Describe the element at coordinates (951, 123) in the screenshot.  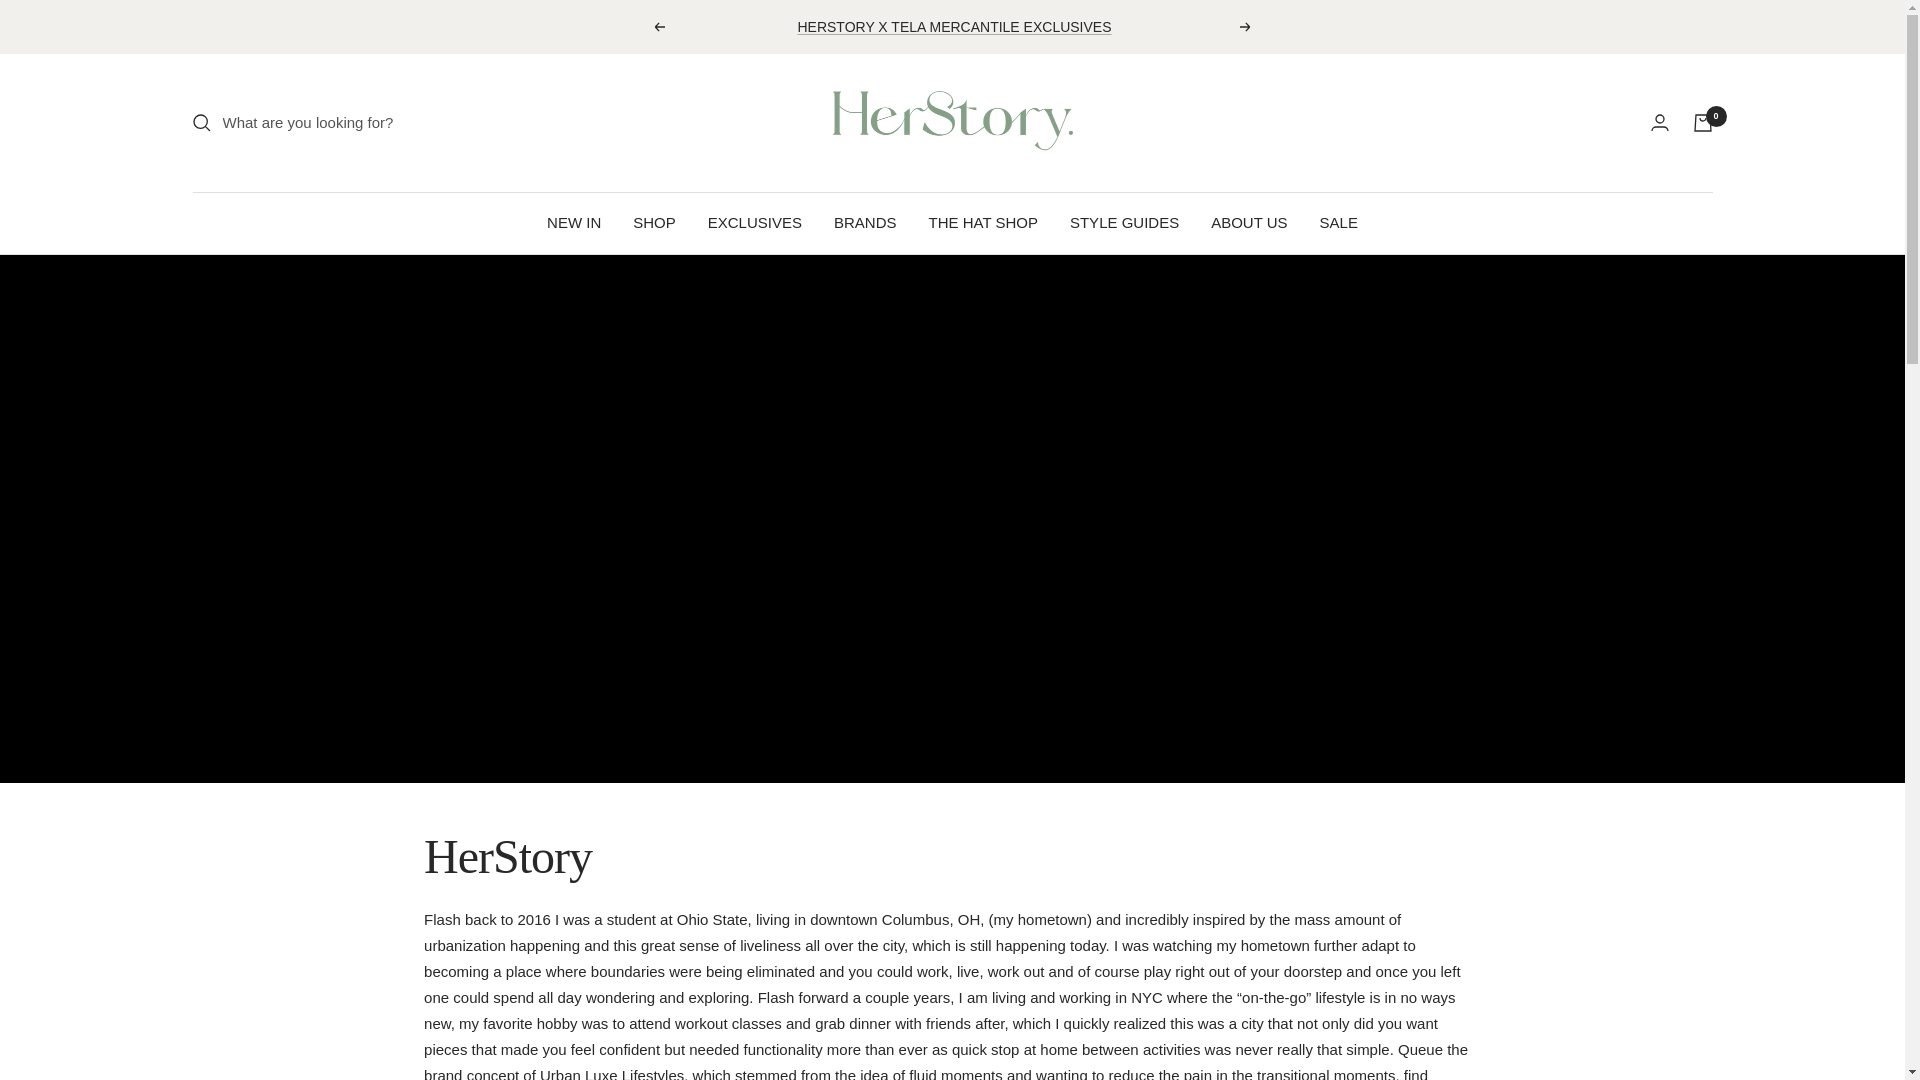
I see `Herstory` at that location.